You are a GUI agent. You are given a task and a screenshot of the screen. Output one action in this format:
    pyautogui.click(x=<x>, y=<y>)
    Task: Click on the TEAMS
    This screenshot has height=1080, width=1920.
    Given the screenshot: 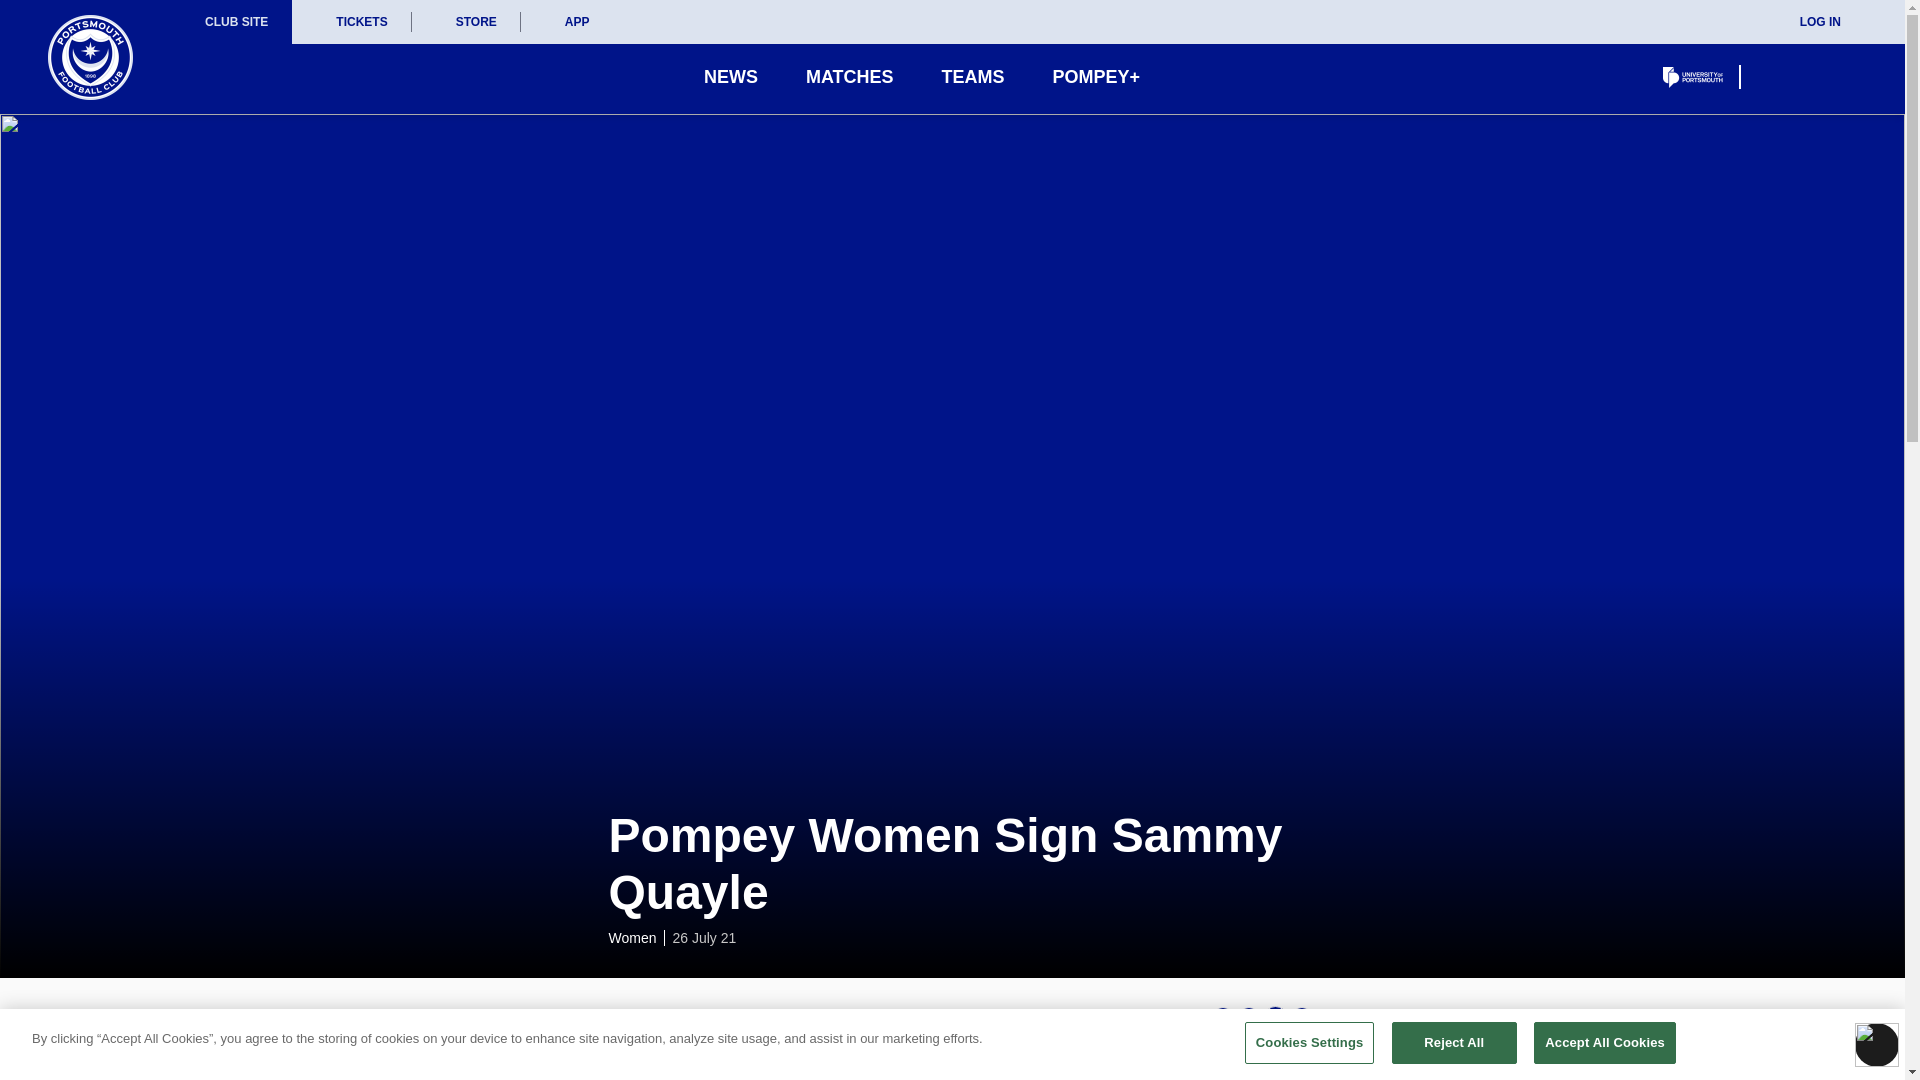 What is the action you would take?
    pyautogui.click(x=973, y=77)
    